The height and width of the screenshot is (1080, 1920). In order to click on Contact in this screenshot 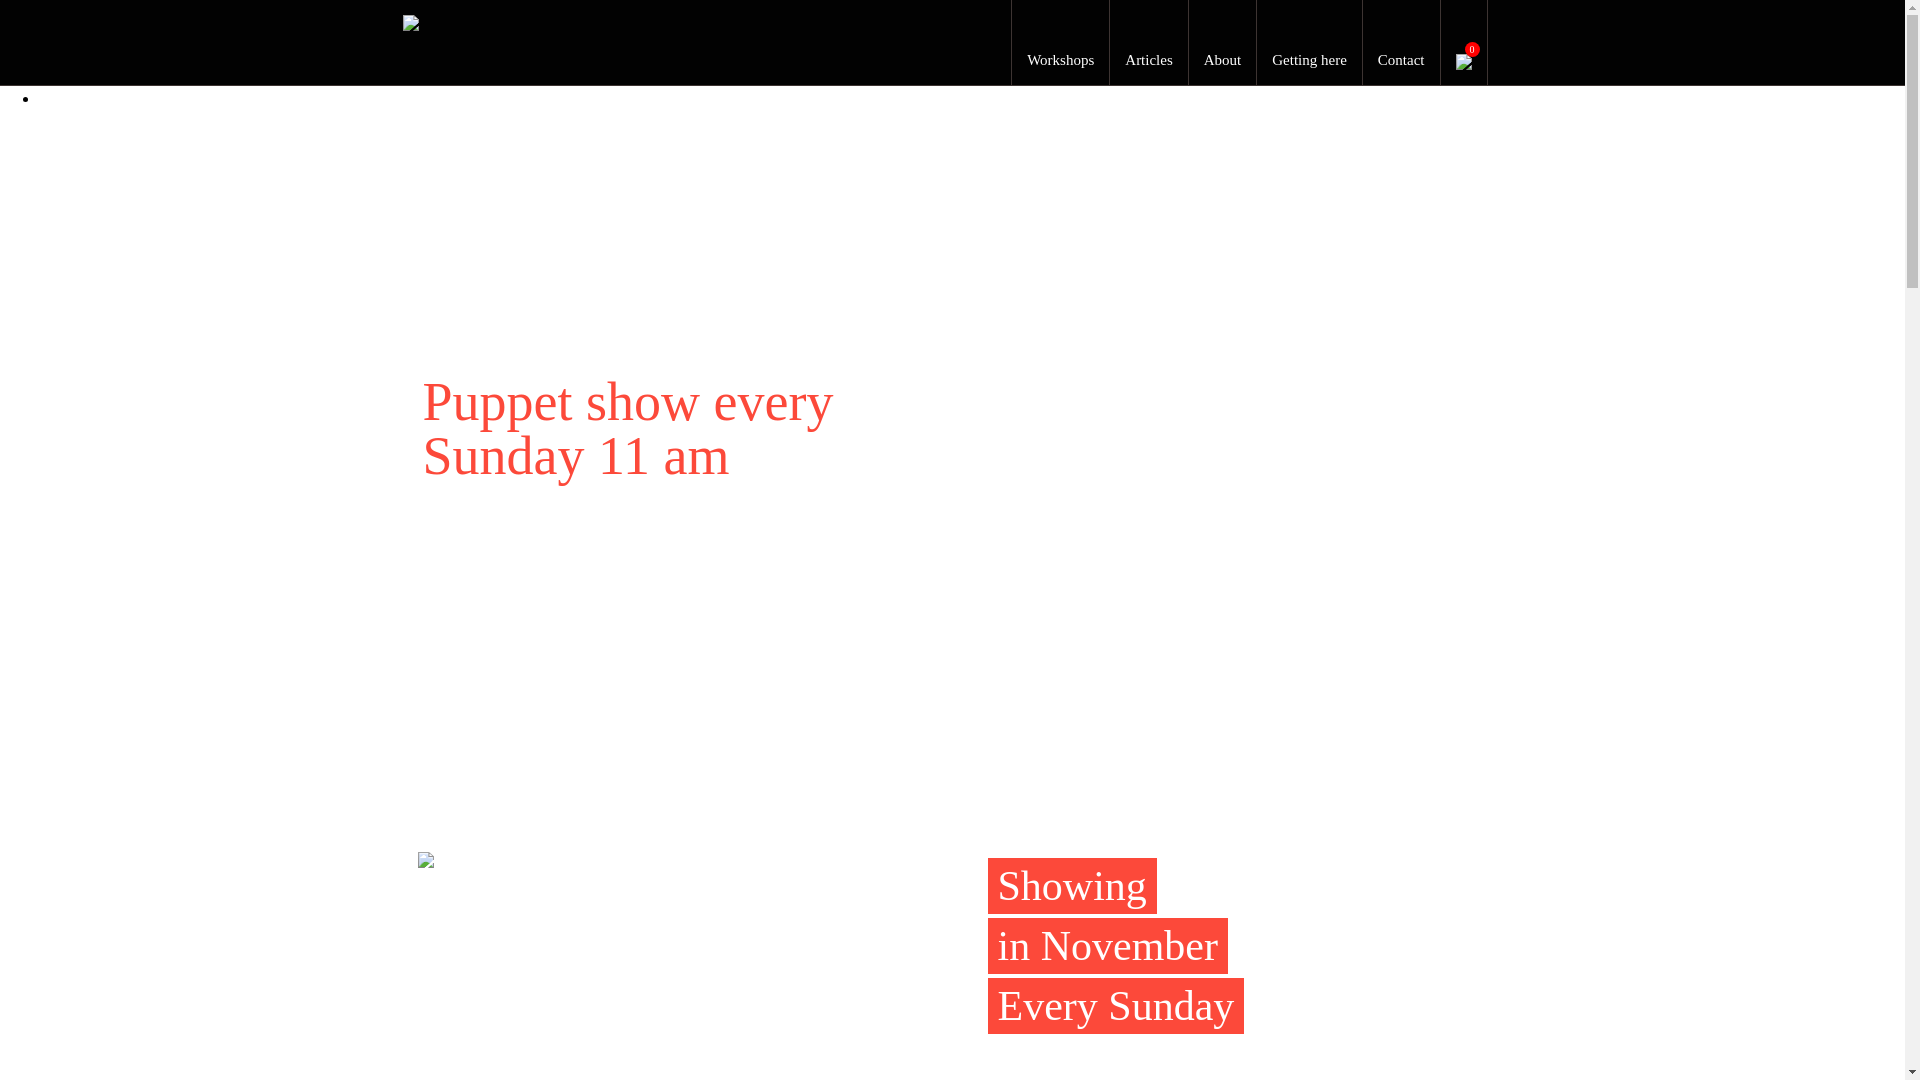, I will do `click(1402, 60)`.